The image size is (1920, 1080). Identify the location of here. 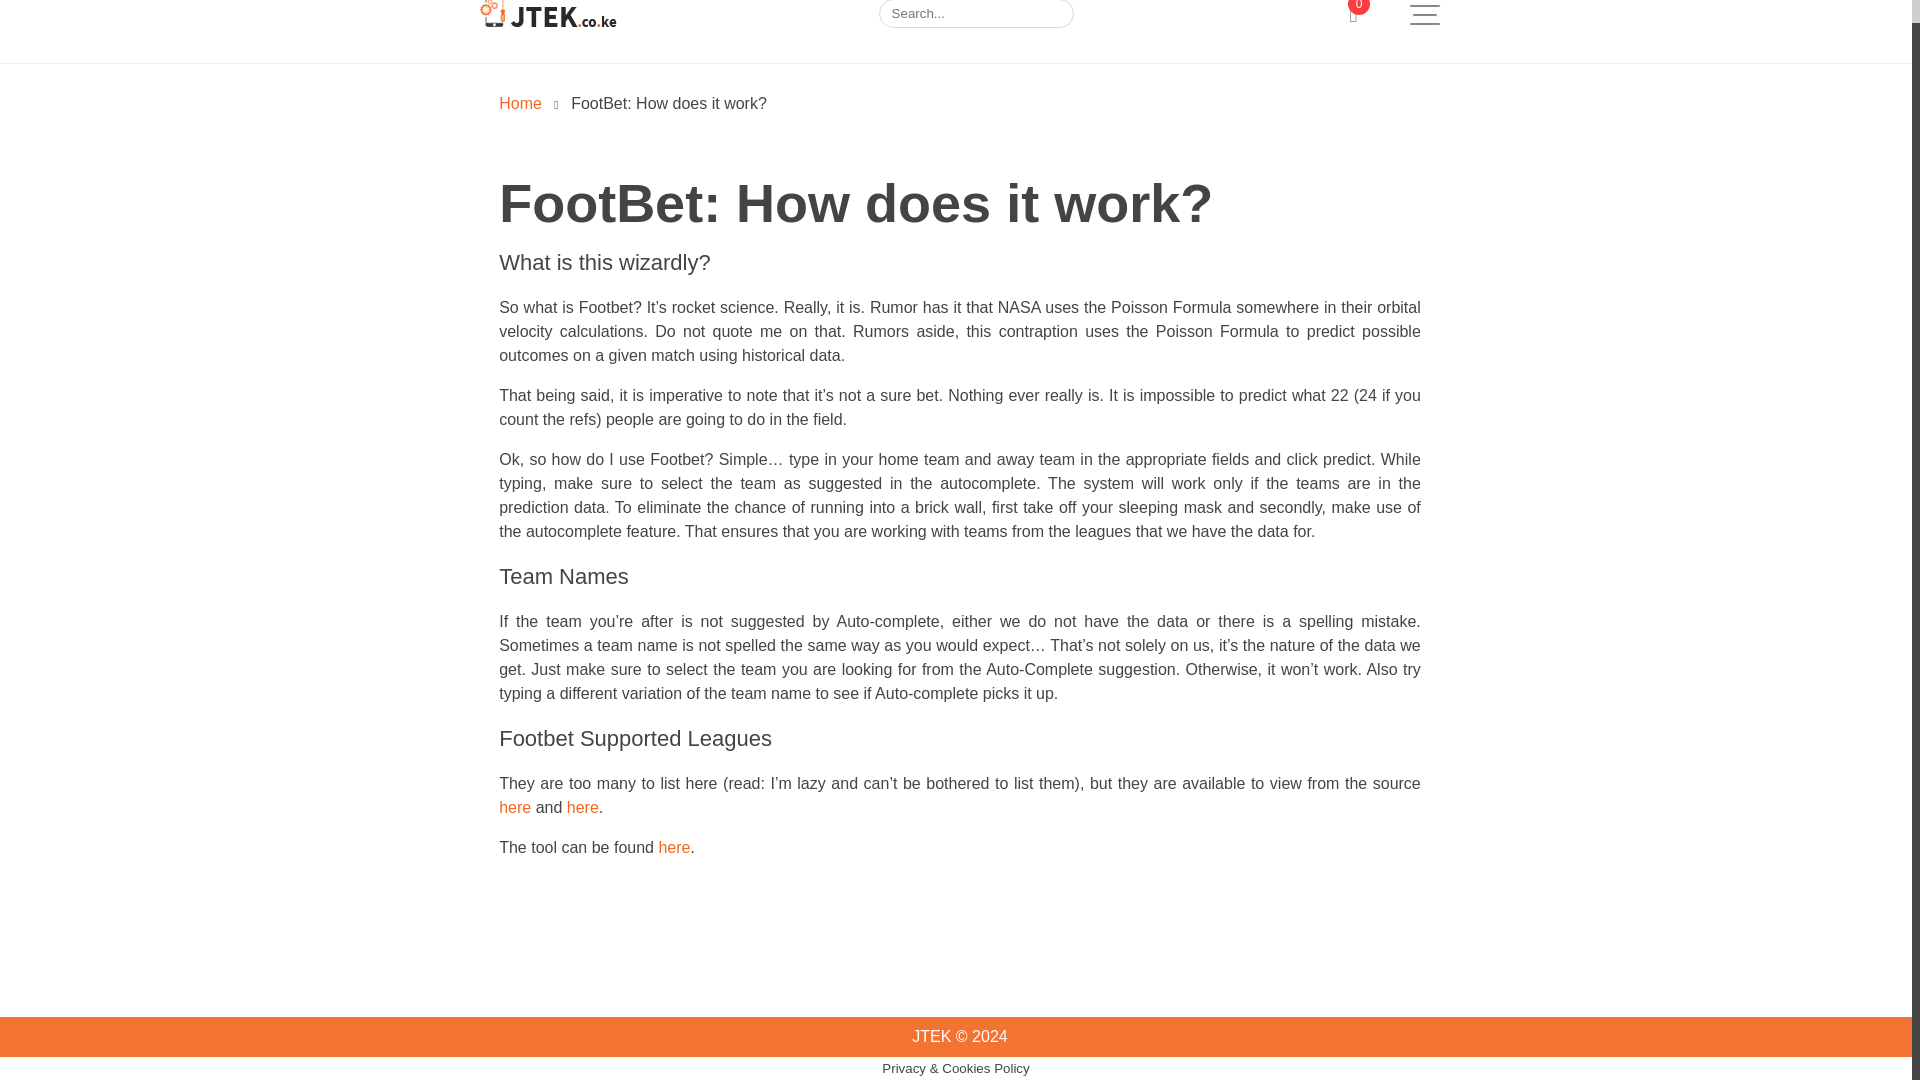
(515, 808).